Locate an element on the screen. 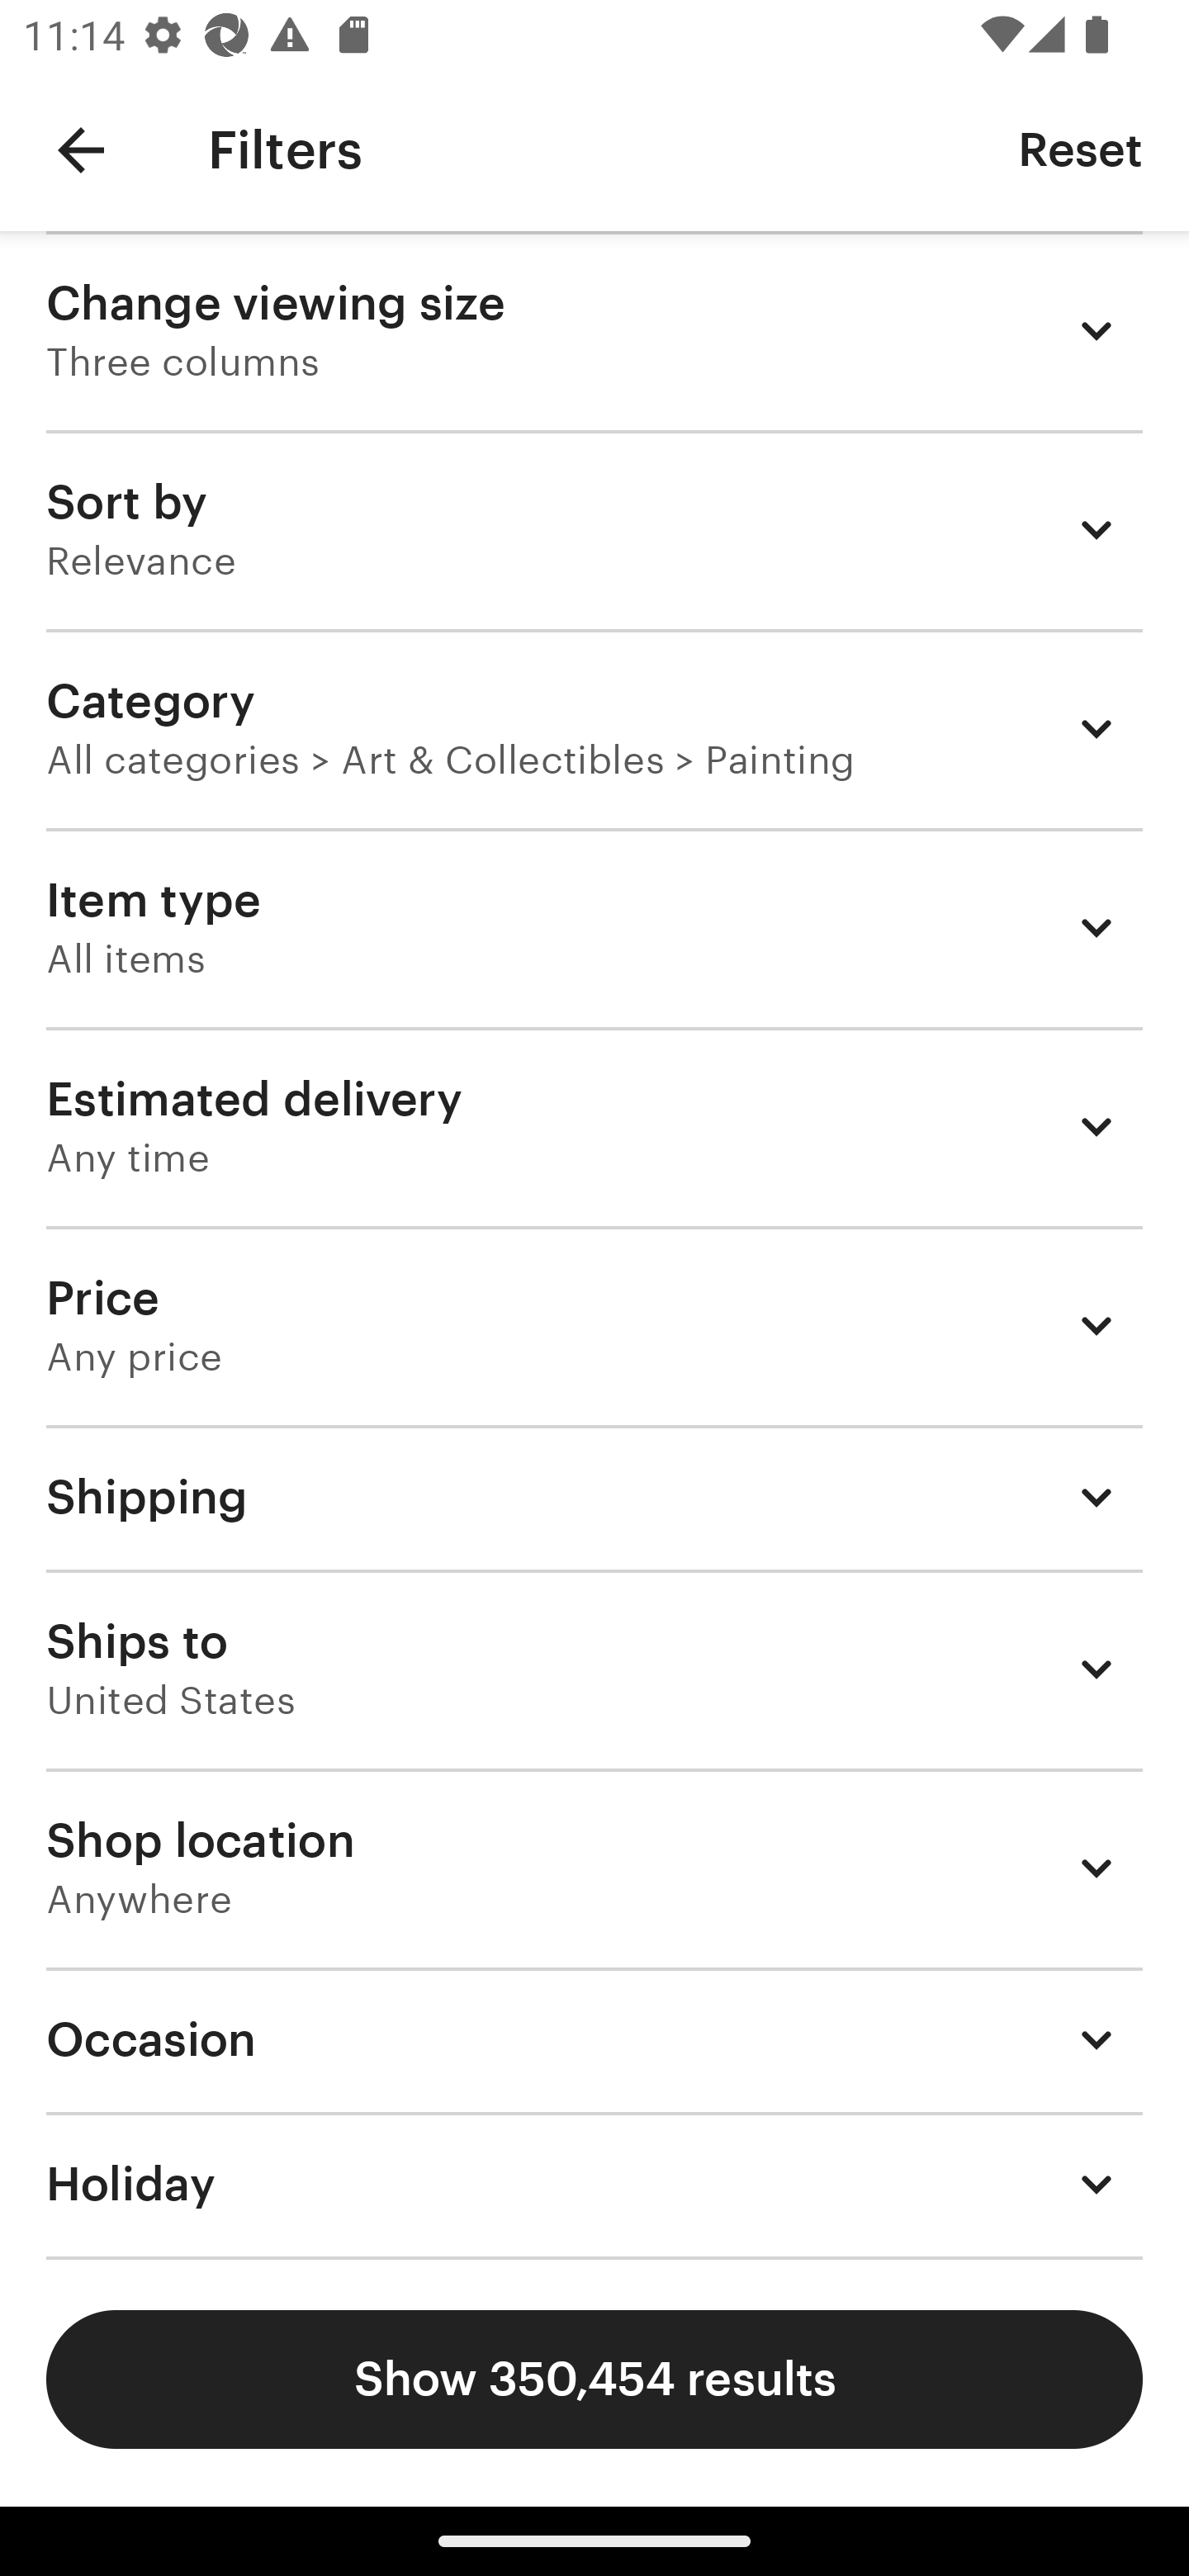  Reset is located at coordinates (1080, 149).